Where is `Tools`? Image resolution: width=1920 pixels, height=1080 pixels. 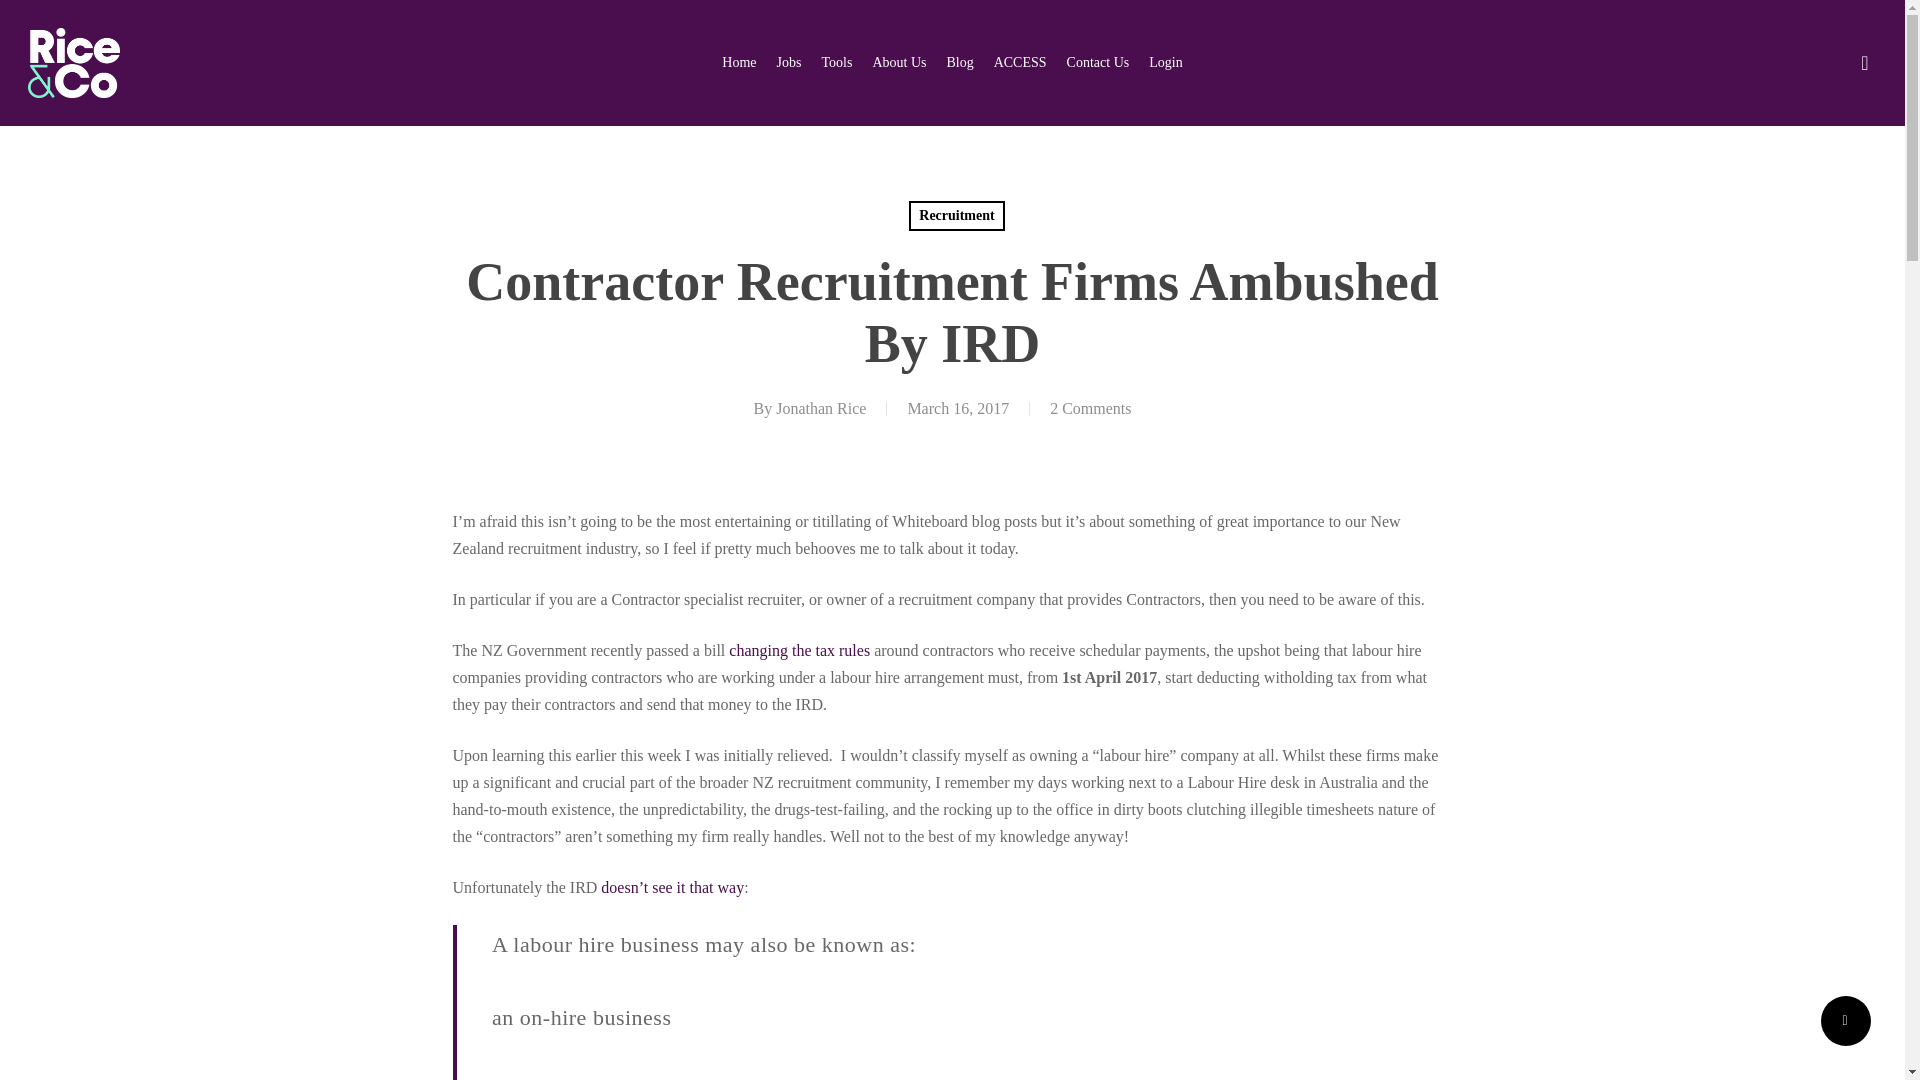
Tools is located at coordinates (836, 62).